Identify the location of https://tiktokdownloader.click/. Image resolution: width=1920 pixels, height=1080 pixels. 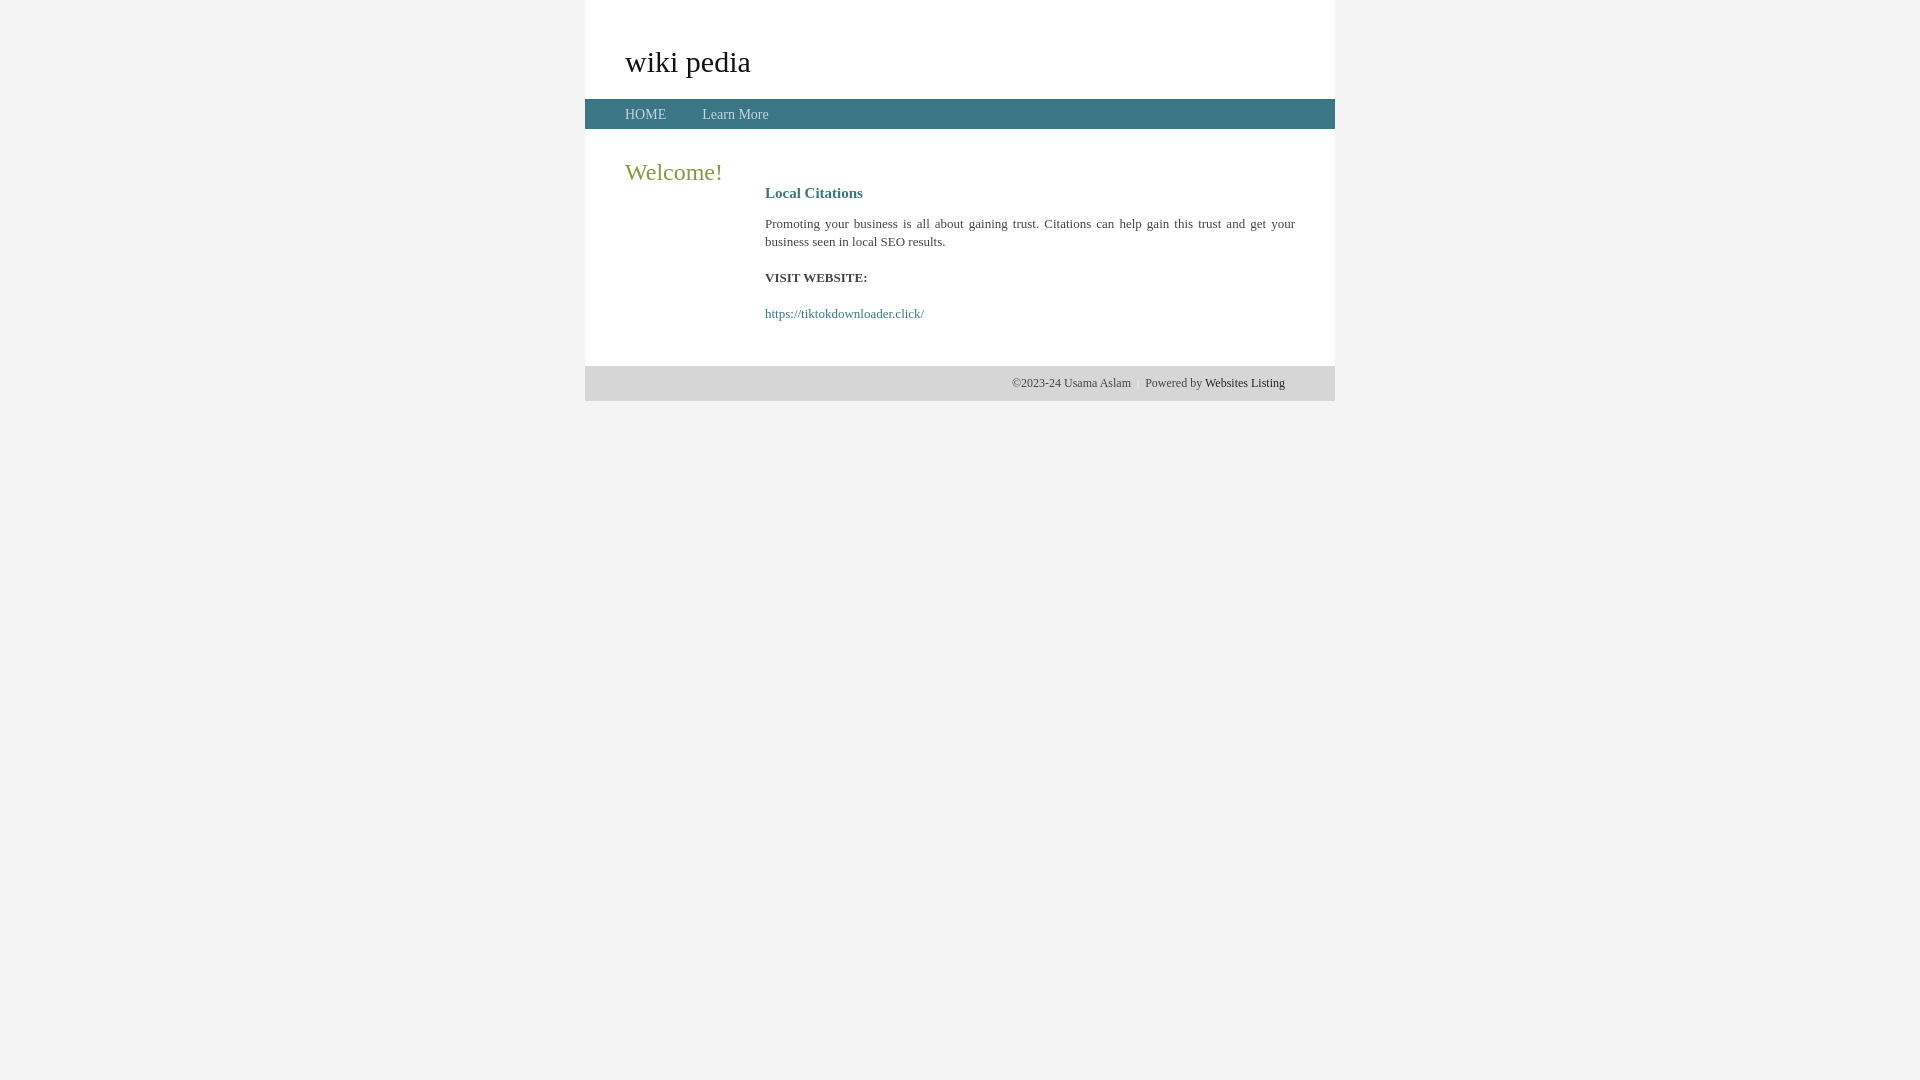
(844, 314).